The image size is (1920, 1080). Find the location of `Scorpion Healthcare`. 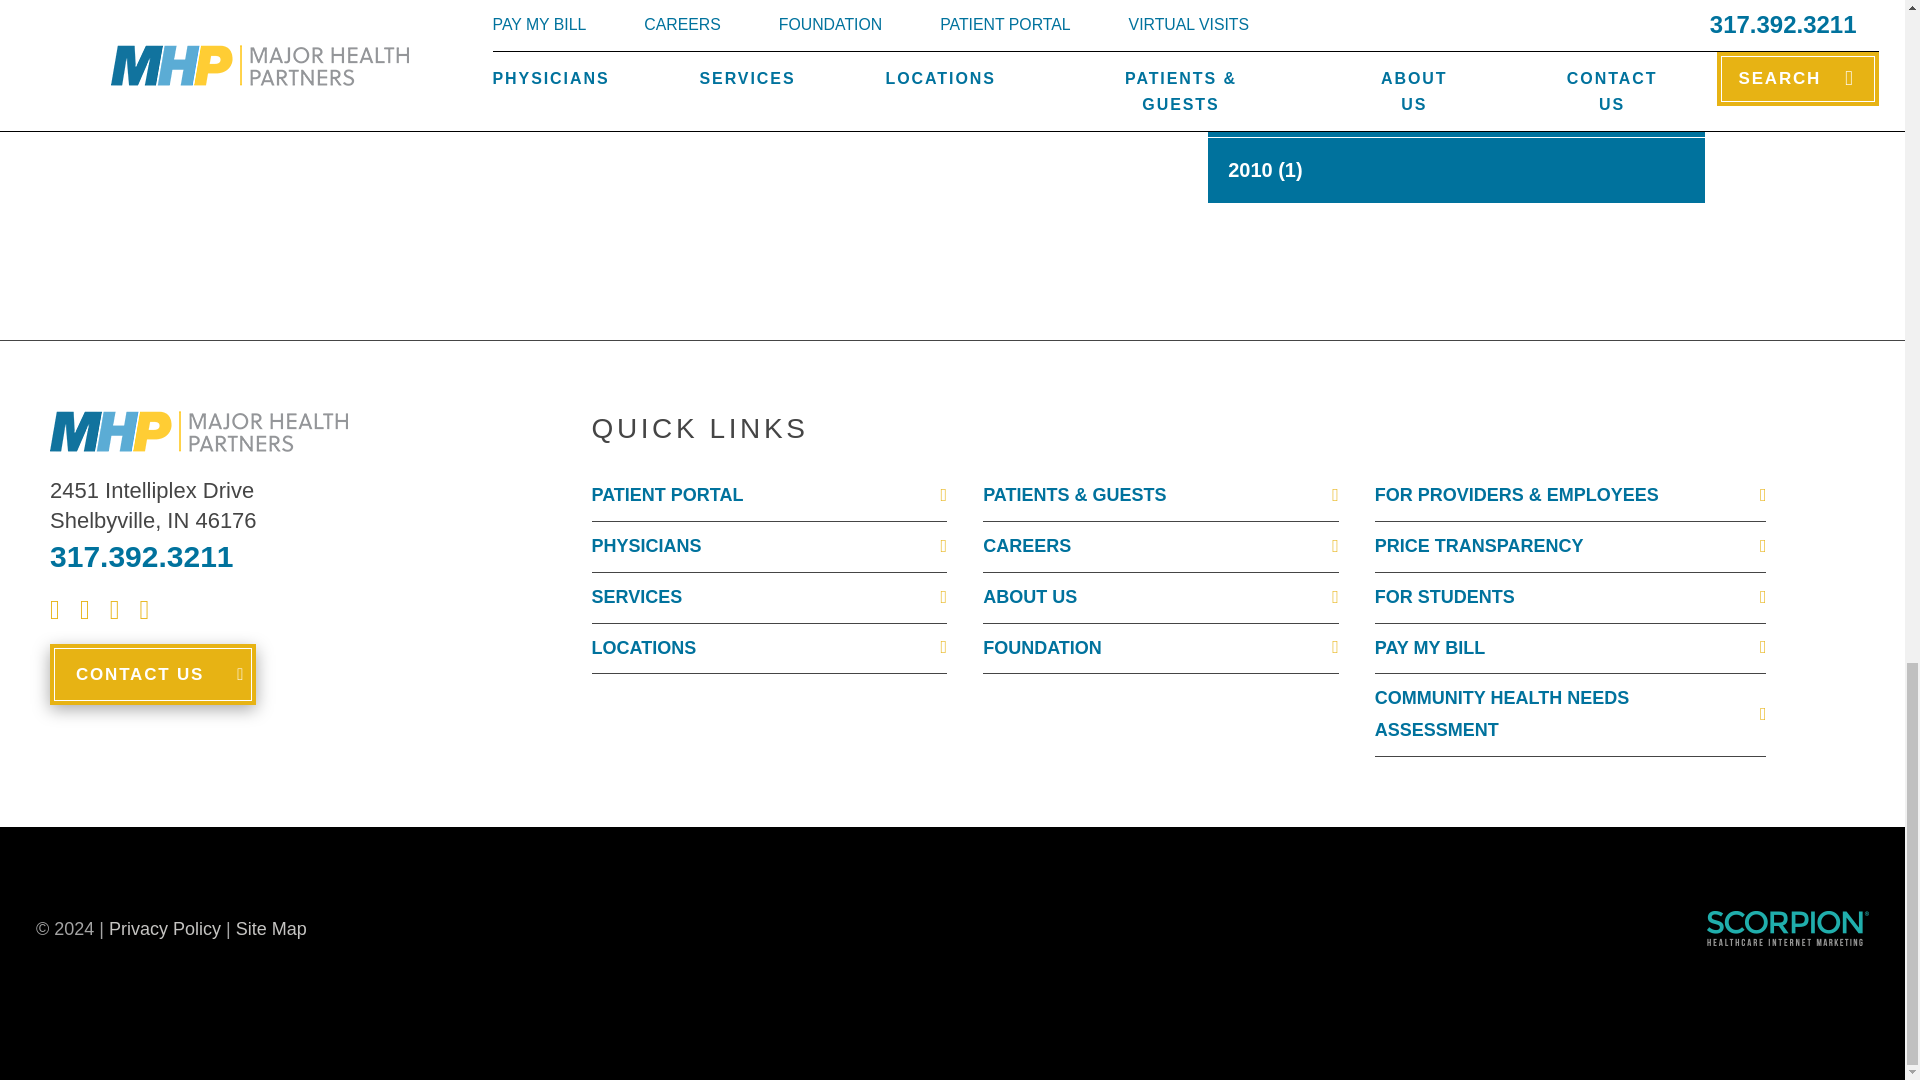

Scorpion Healthcare is located at coordinates (1787, 928).